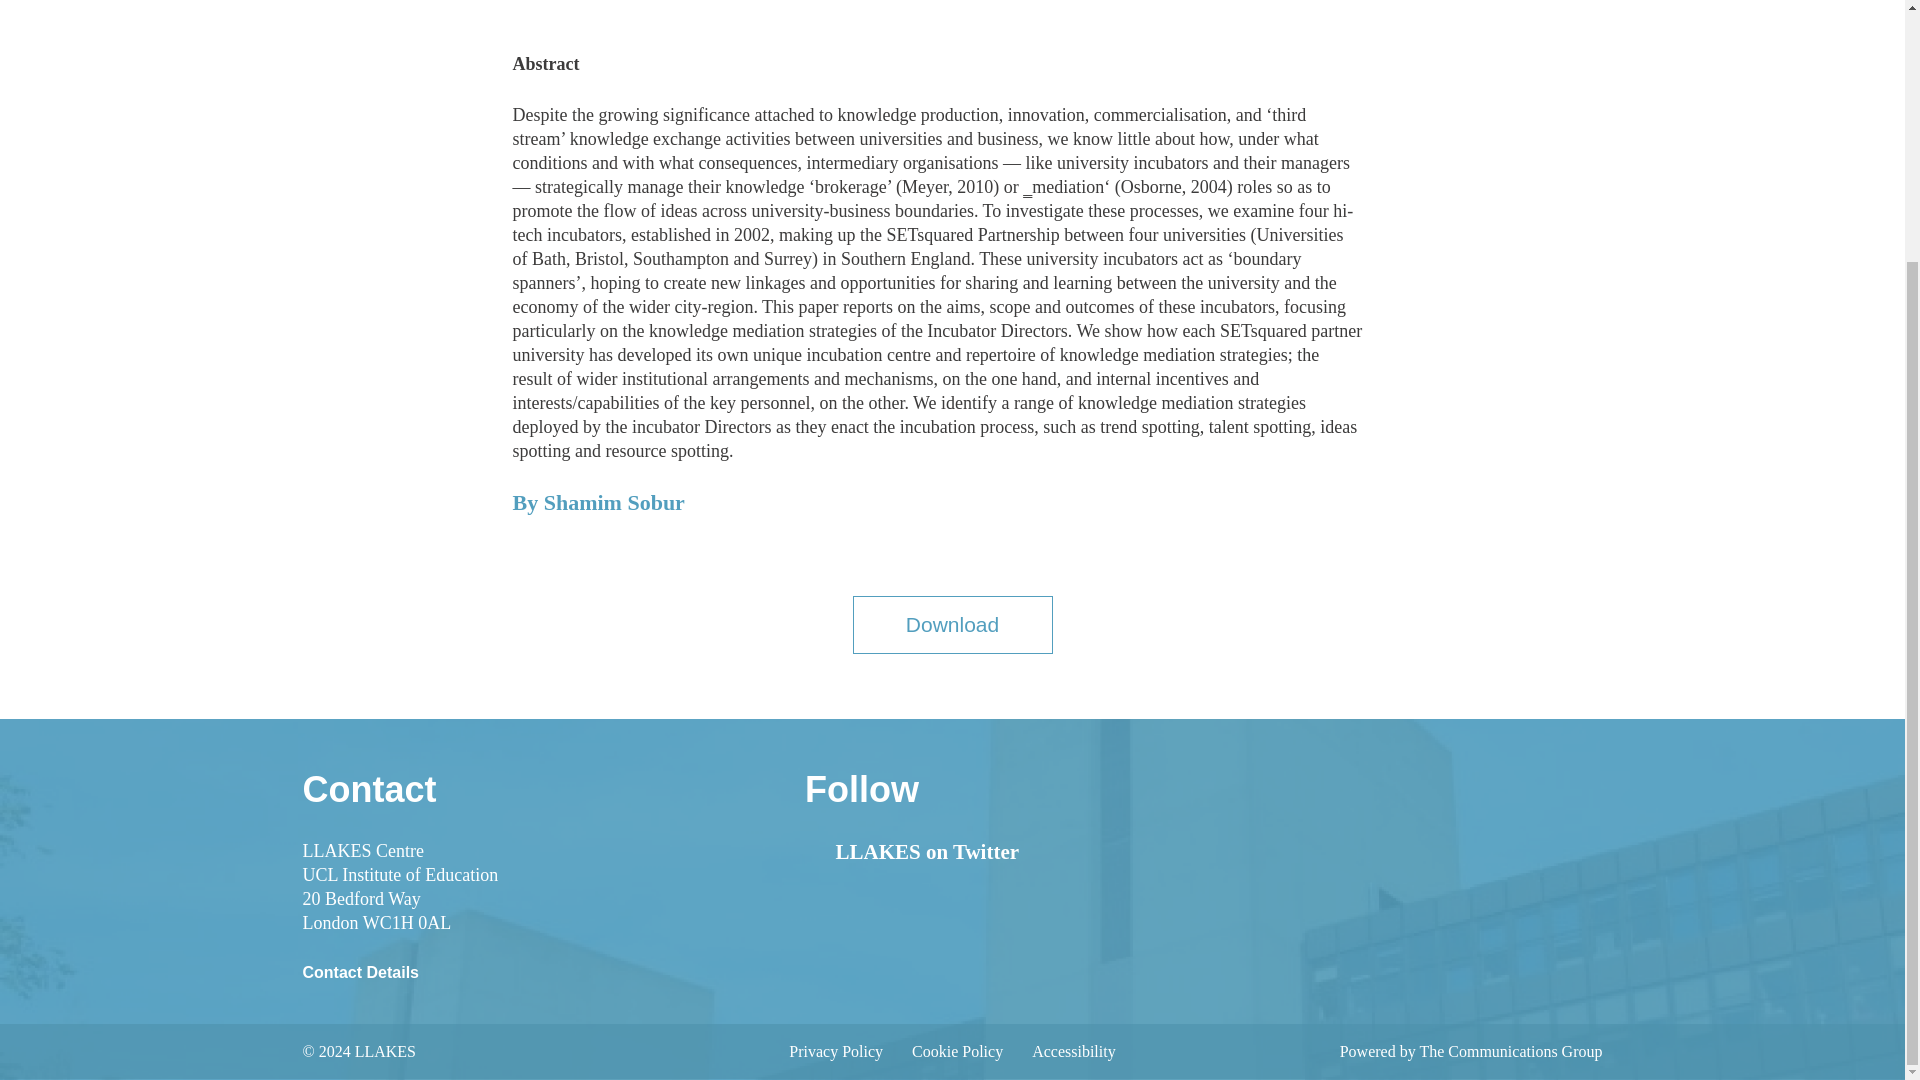 Image resolution: width=1920 pixels, height=1080 pixels. Describe the element at coordinates (836, 1051) in the screenshot. I see `Privacy Policy` at that location.